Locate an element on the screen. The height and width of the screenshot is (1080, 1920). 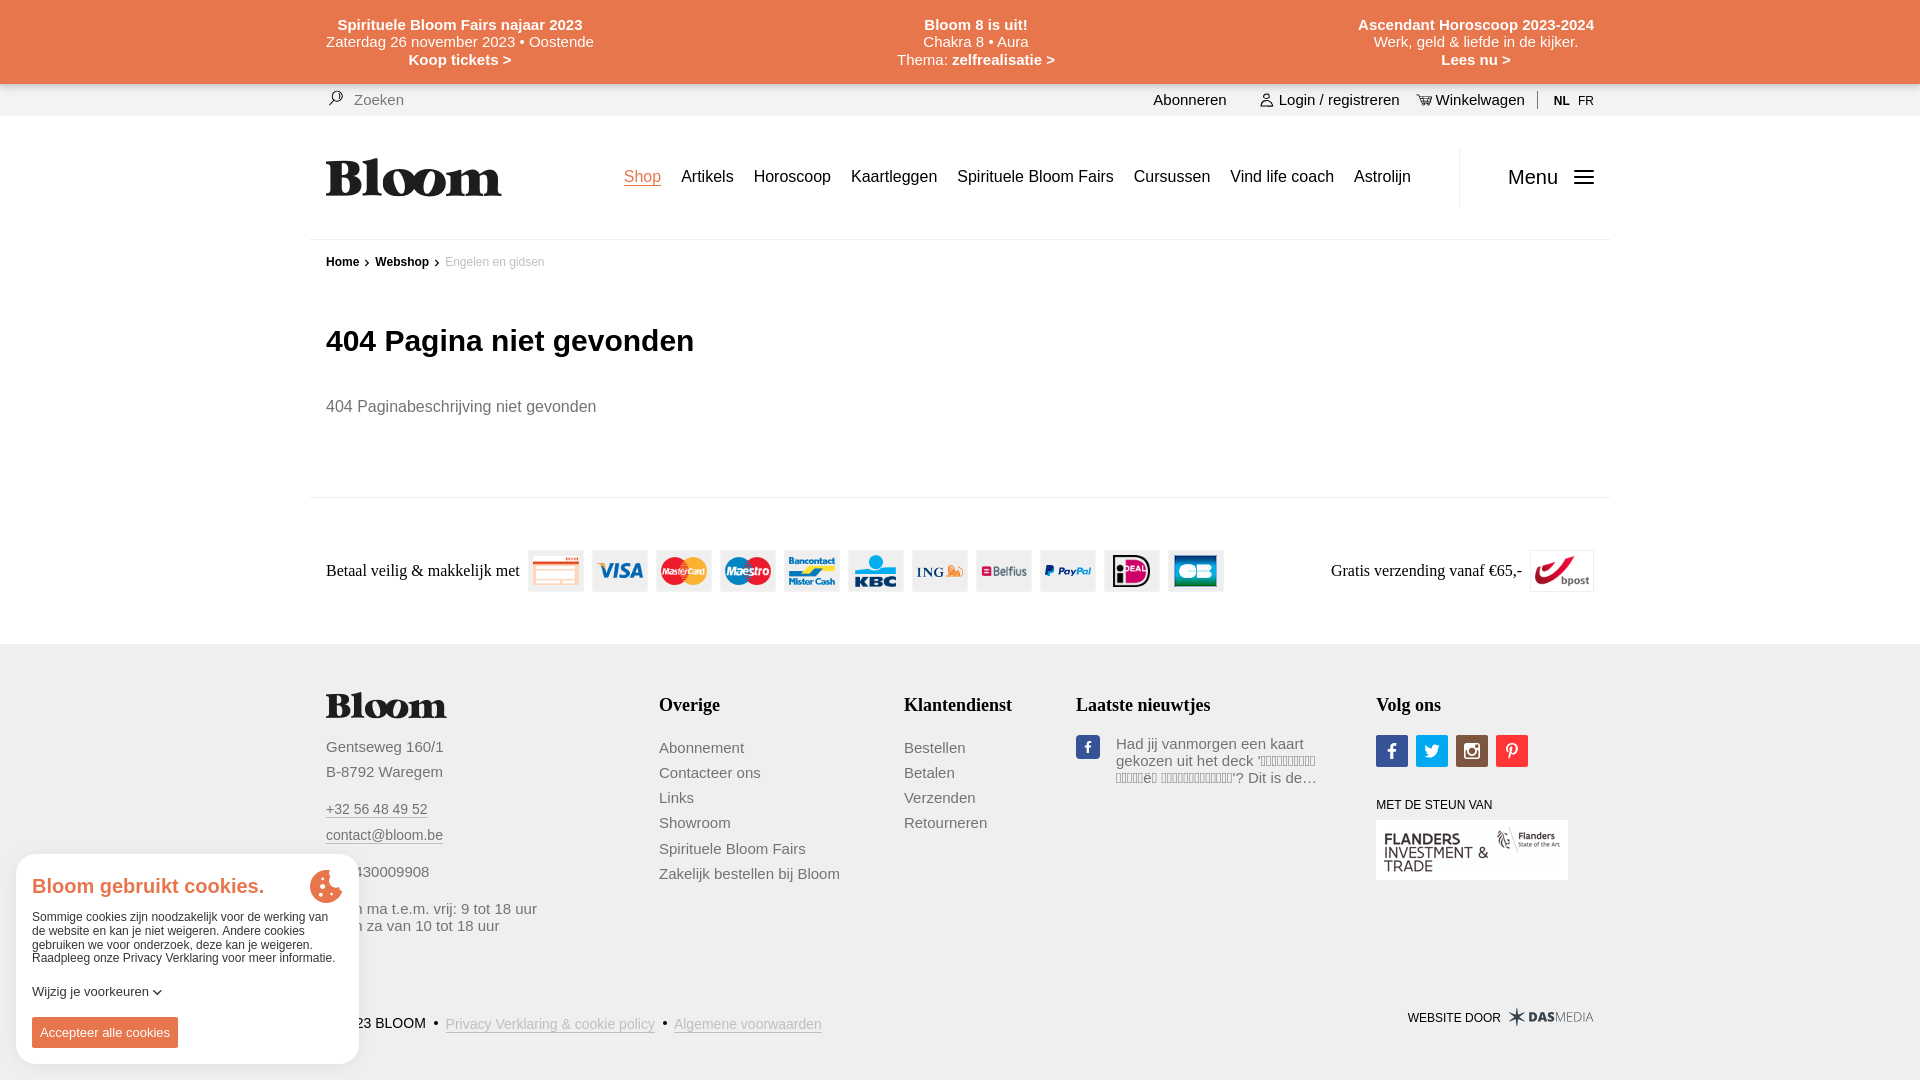
FR is located at coordinates (1586, 100).